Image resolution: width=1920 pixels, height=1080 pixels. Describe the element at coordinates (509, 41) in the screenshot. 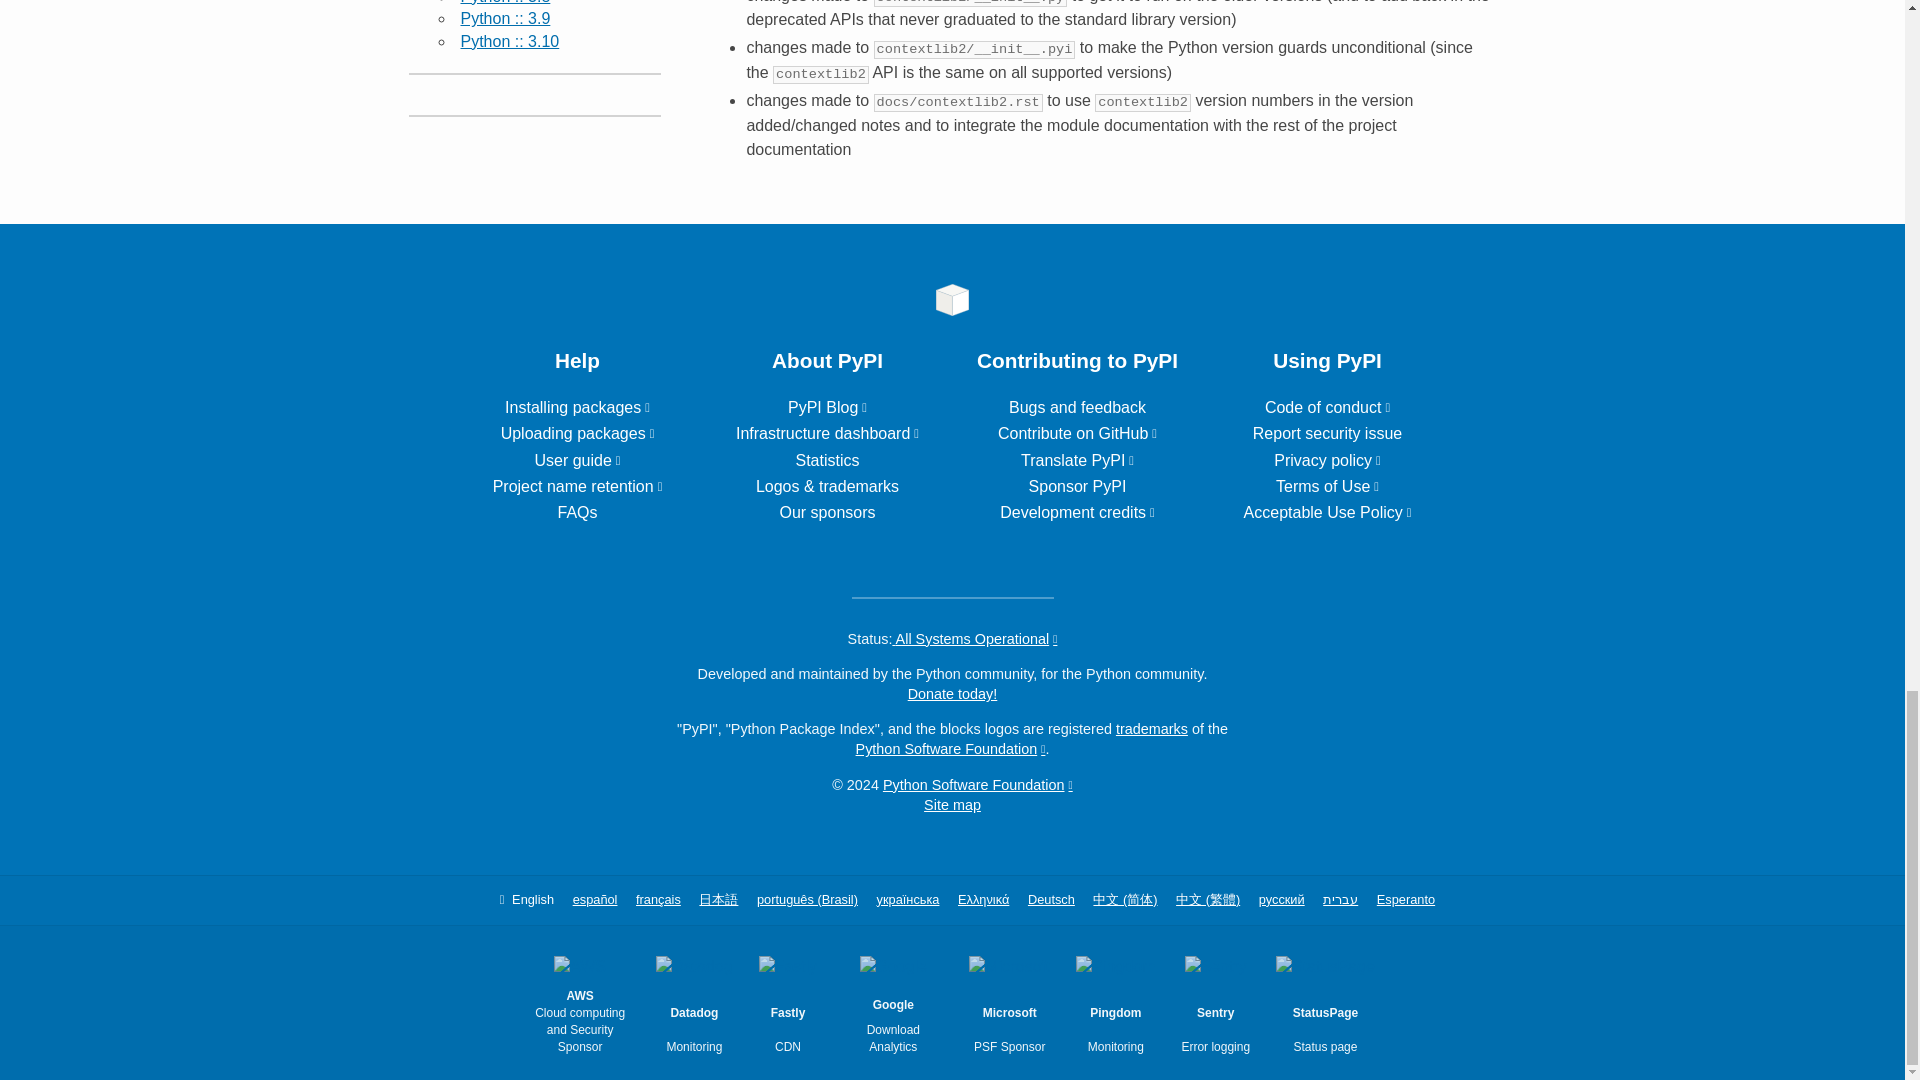

I see `Python :: 3.10` at that location.